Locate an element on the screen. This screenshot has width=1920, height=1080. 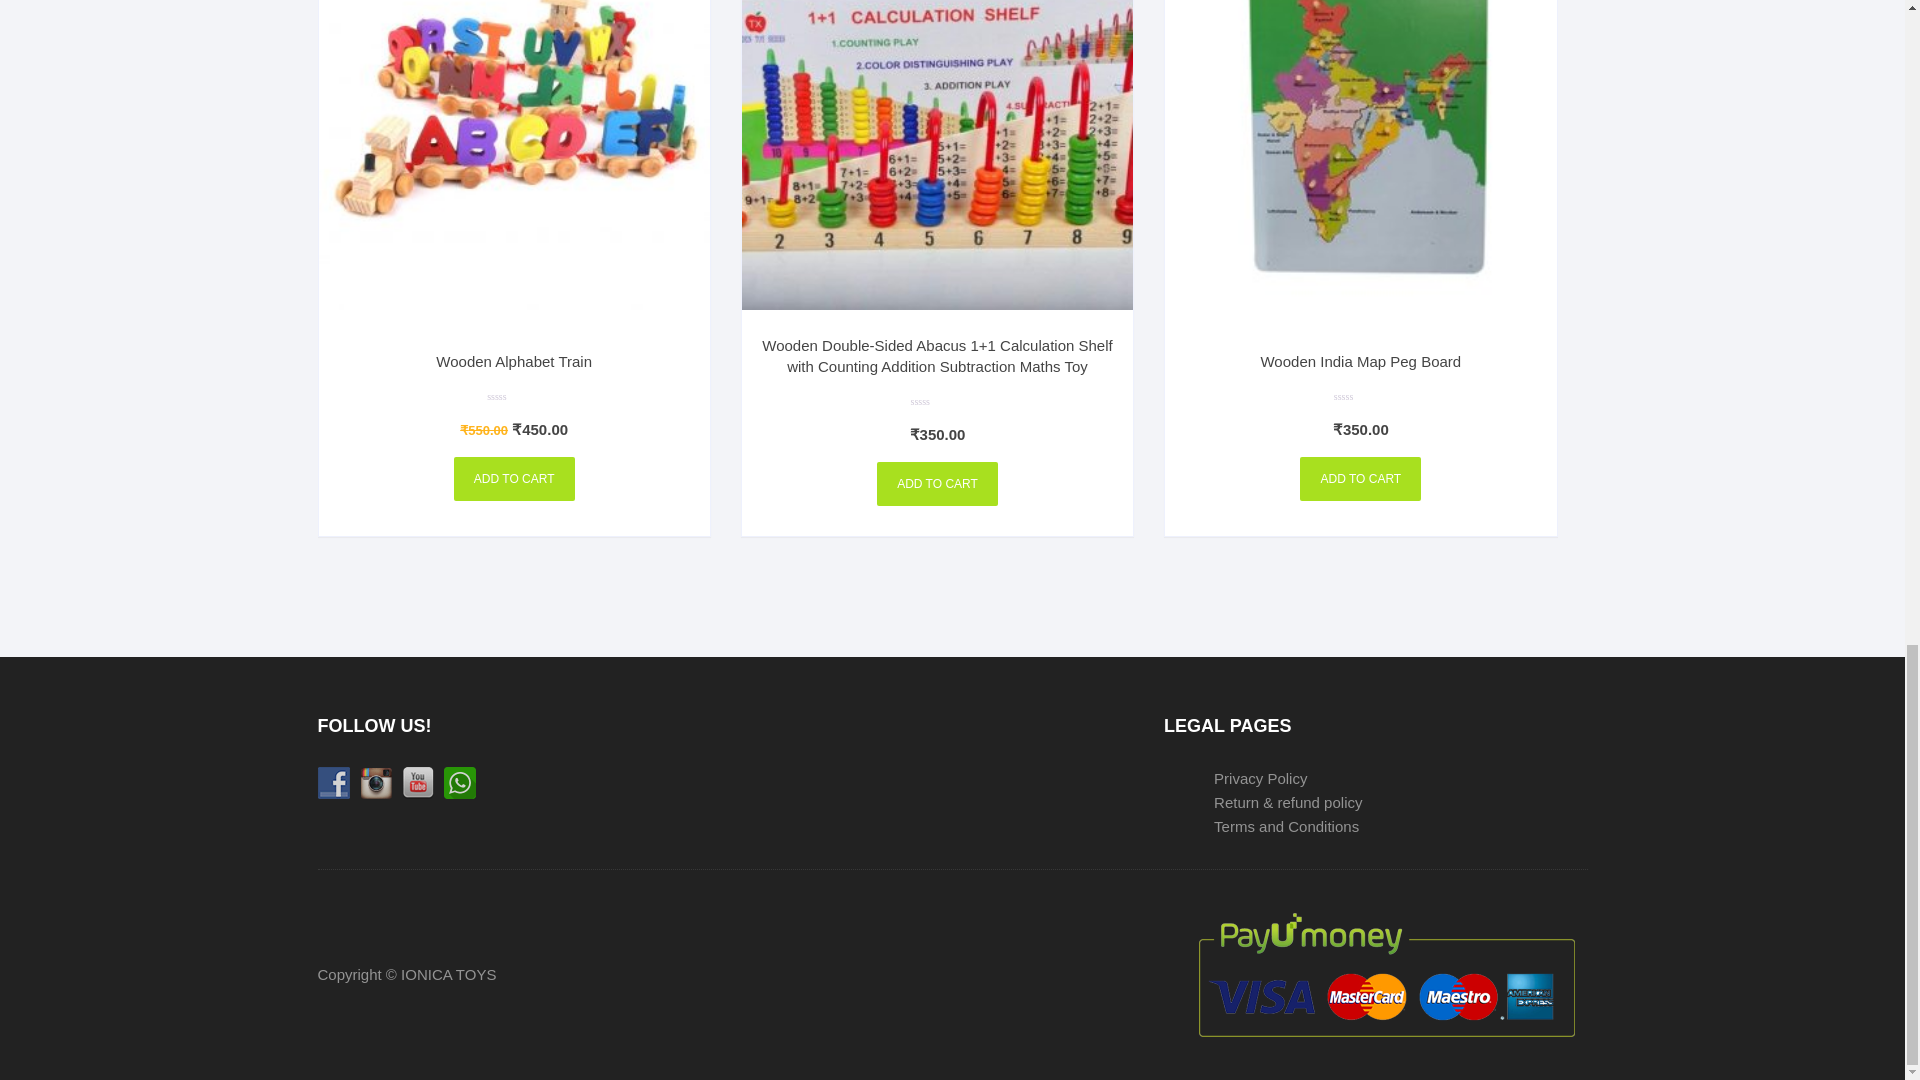
Follow Us on  whats app is located at coordinates (460, 782).